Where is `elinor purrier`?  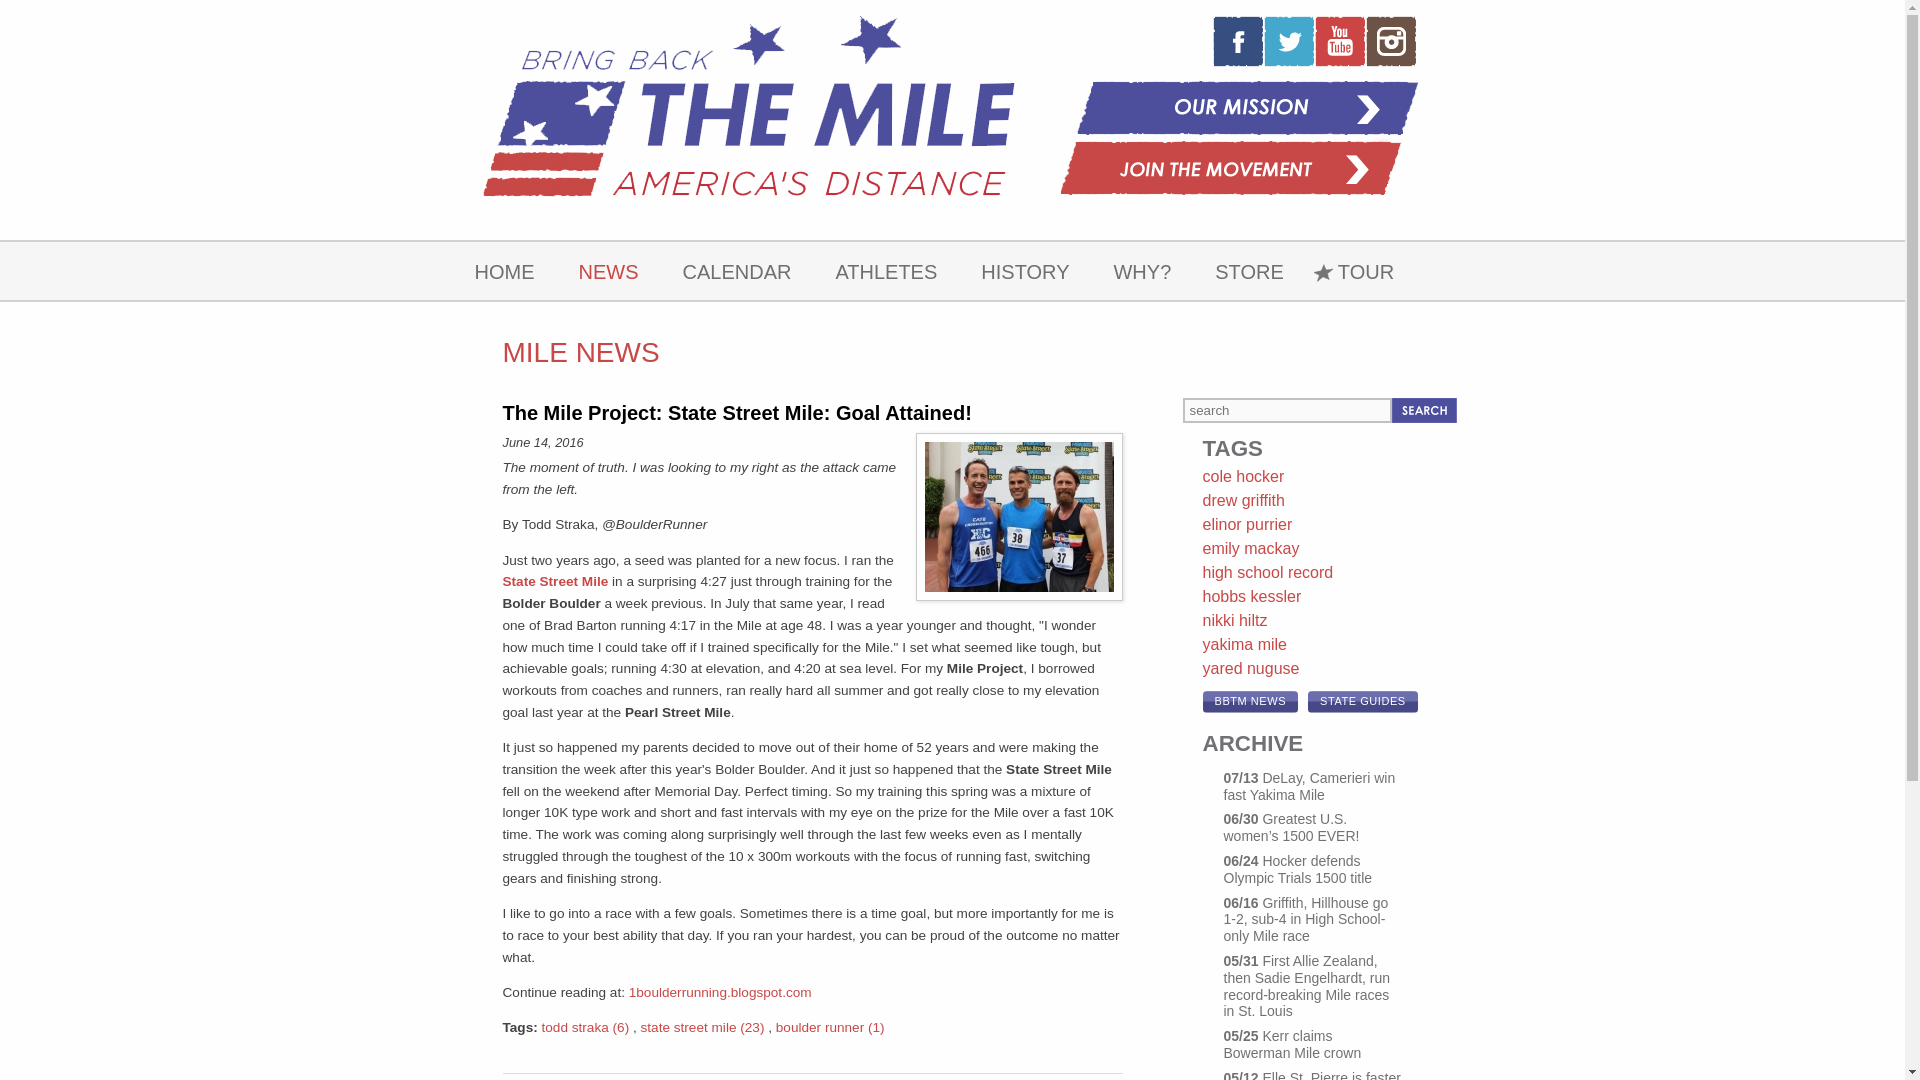
elinor purrier is located at coordinates (1246, 524).